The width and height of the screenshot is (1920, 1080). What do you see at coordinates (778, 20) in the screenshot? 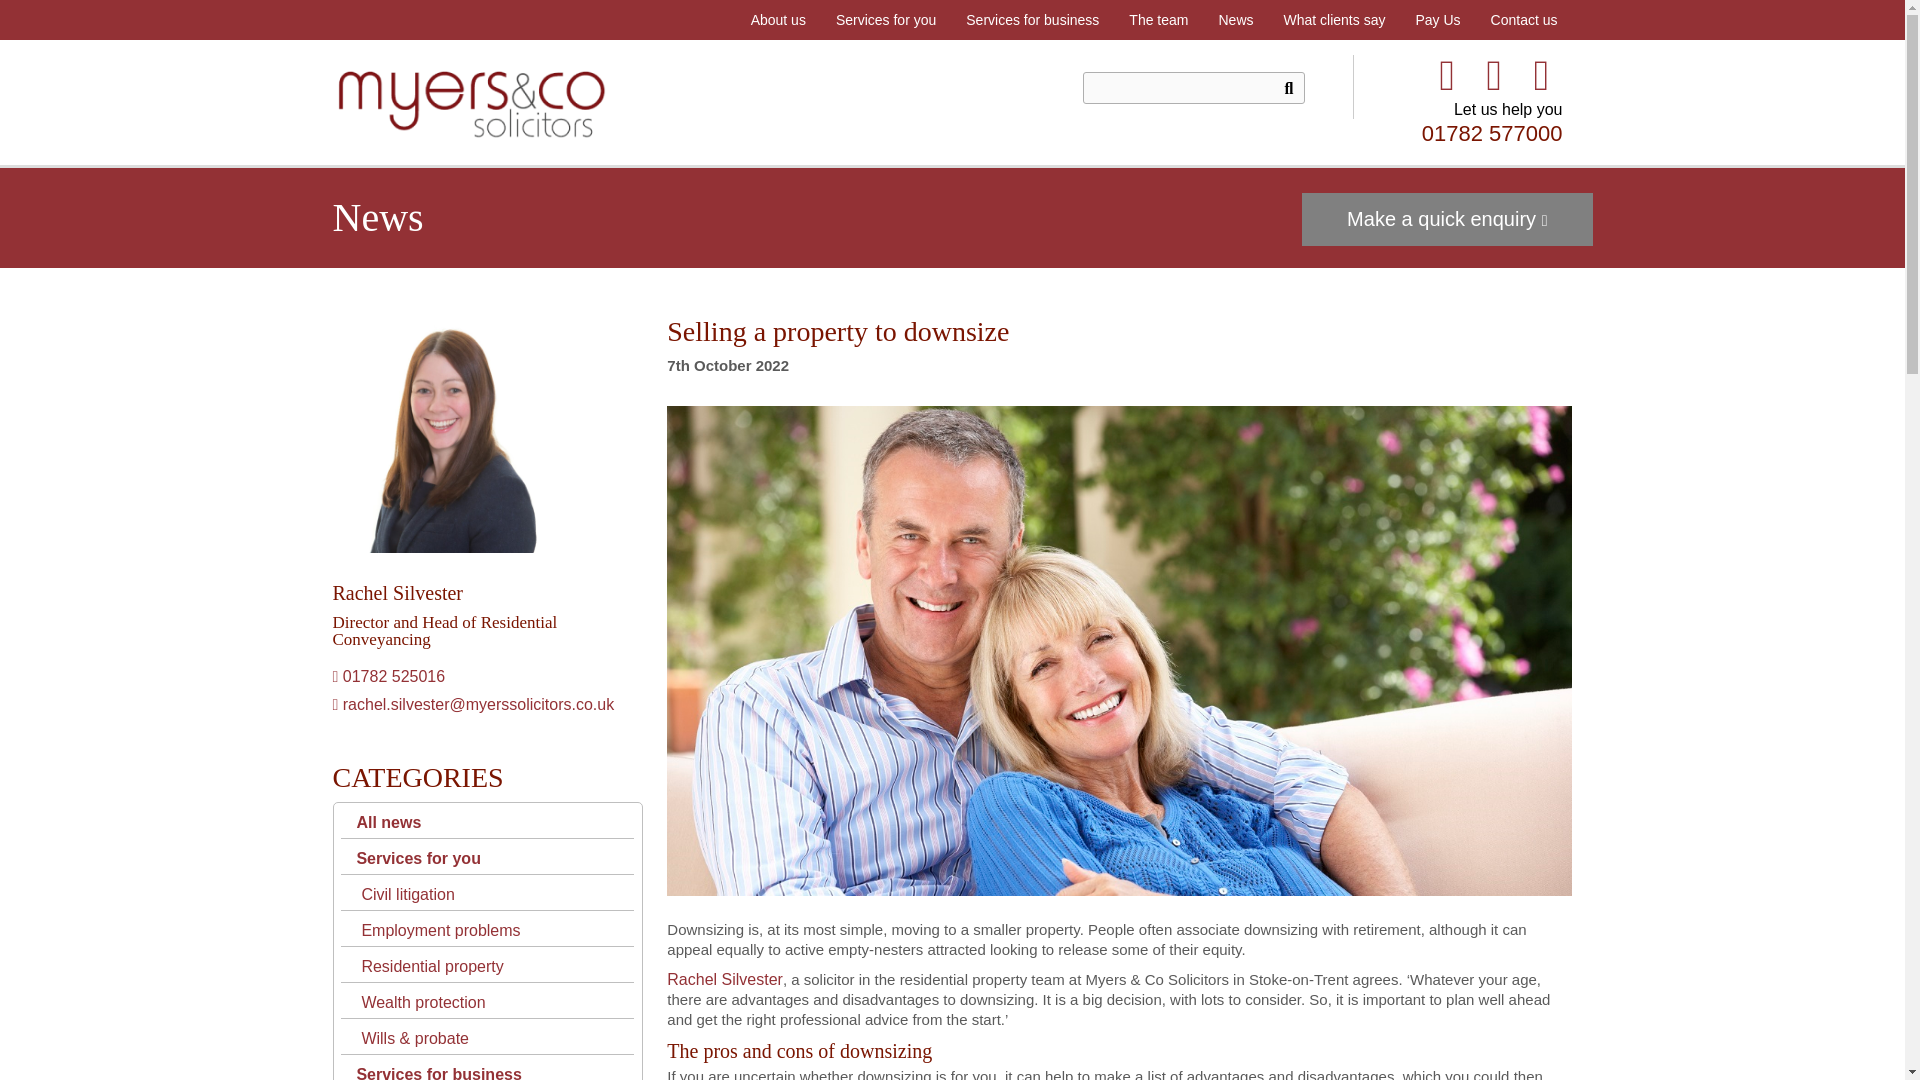
I see `About us` at bounding box center [778, 20].